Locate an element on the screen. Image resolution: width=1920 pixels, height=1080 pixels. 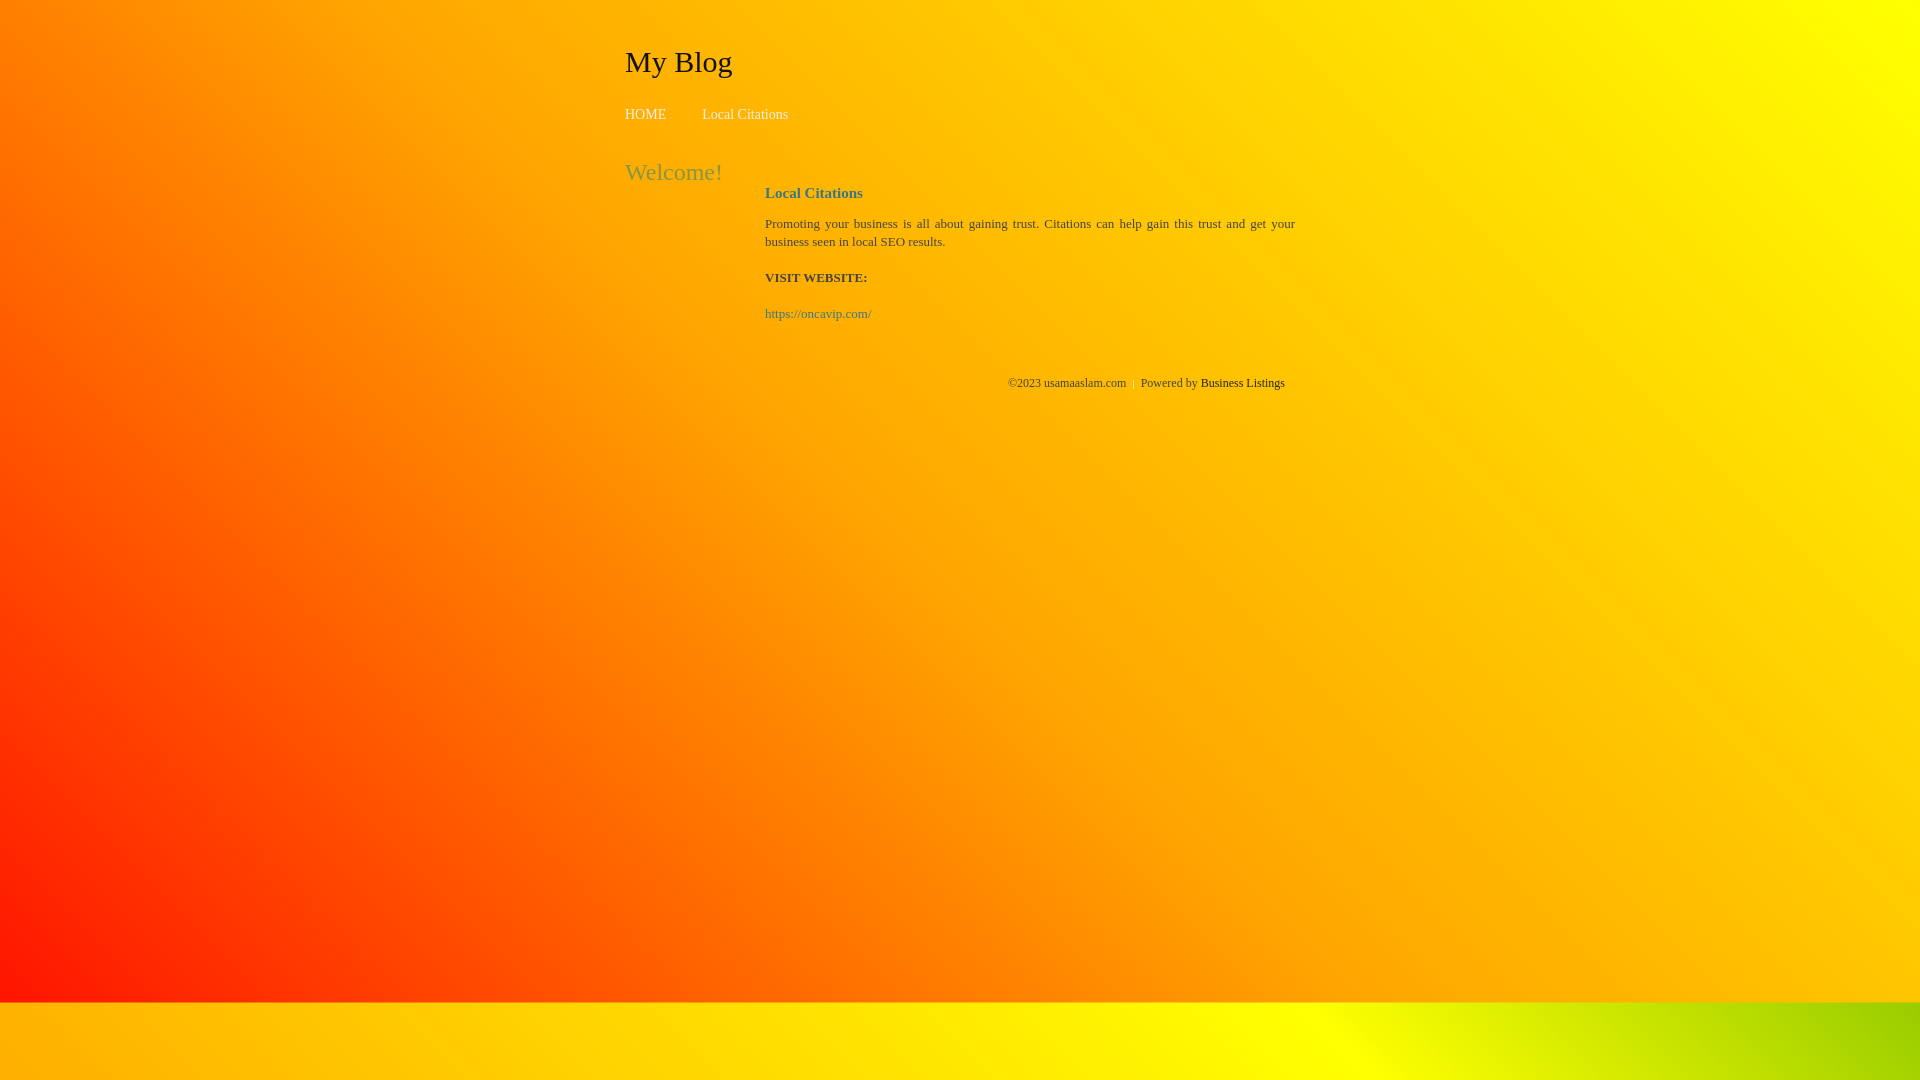
Business Listings is located at coordinates (1243, 383).